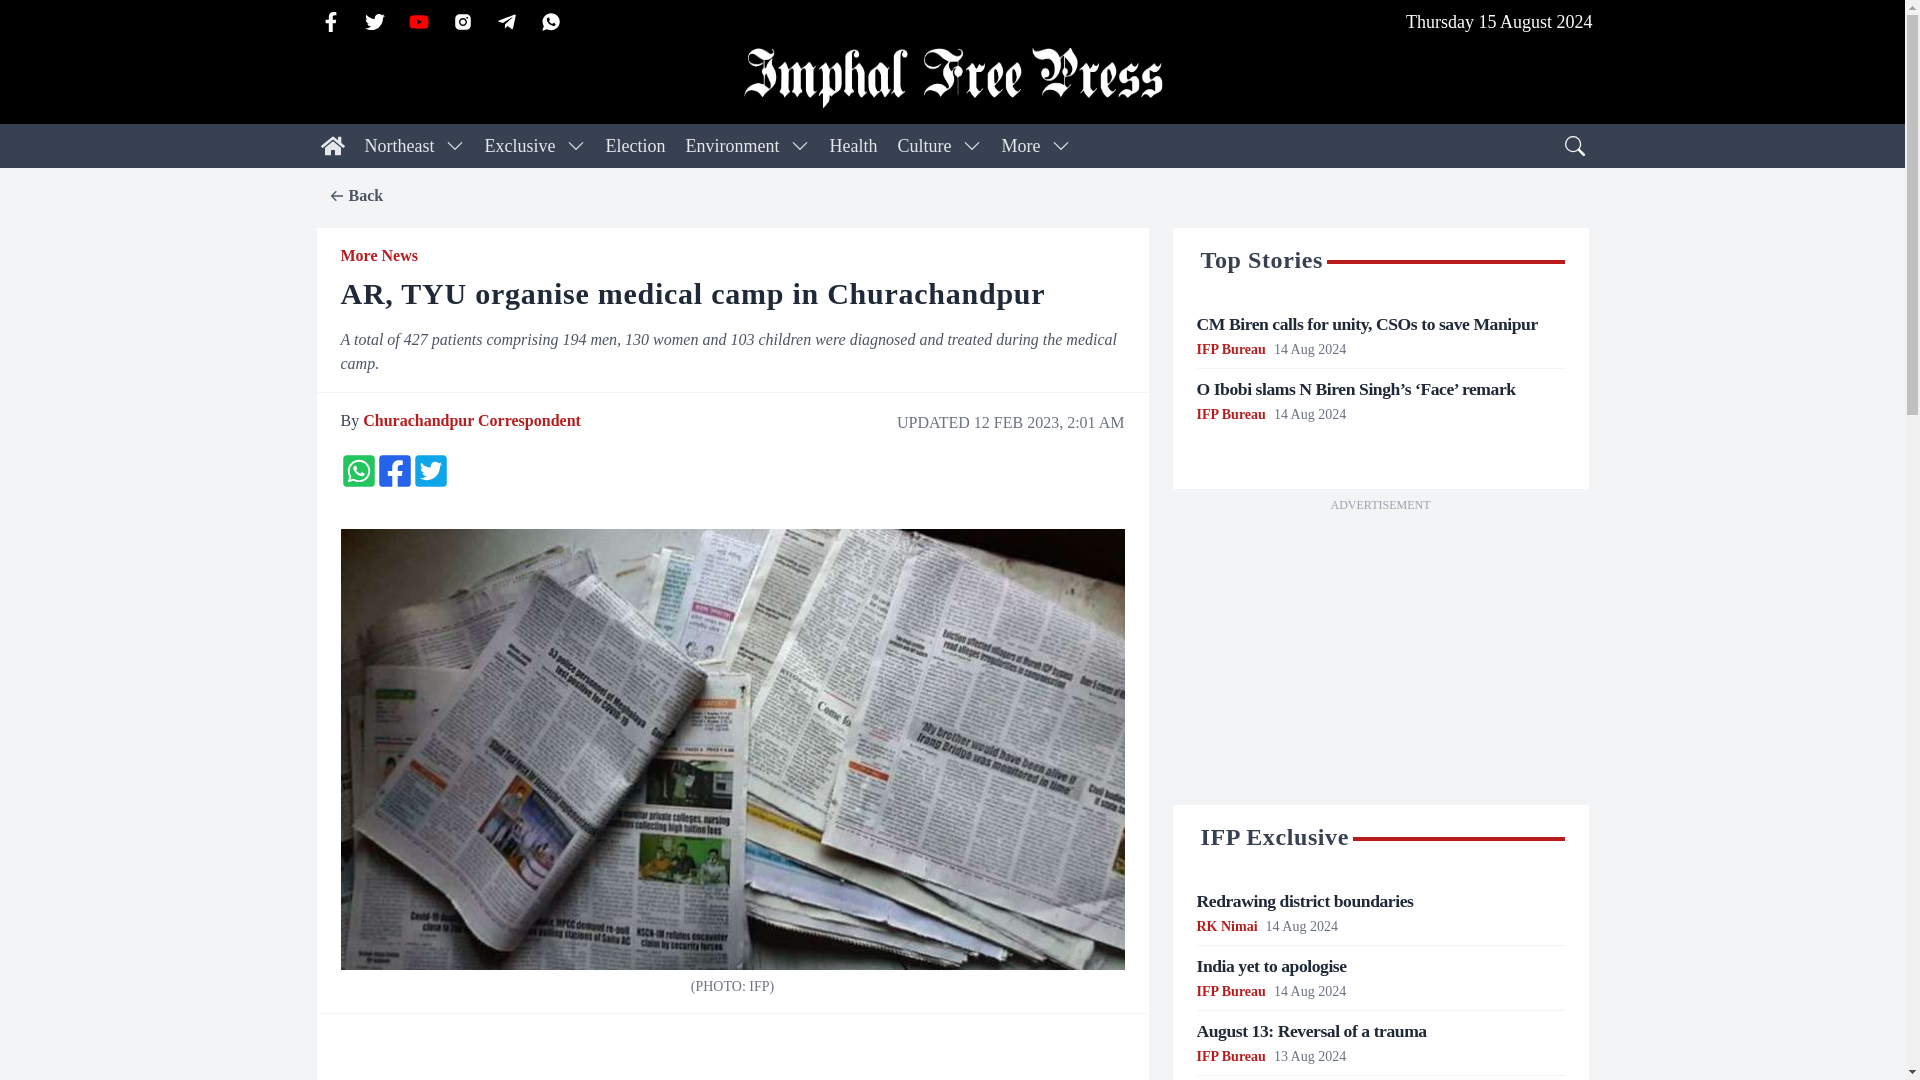 Image resolution: width=1920 pixels, height=1080 pixels. Describe the element at coordinates (853, 146) in the screenshot. I see `Health` at that location.